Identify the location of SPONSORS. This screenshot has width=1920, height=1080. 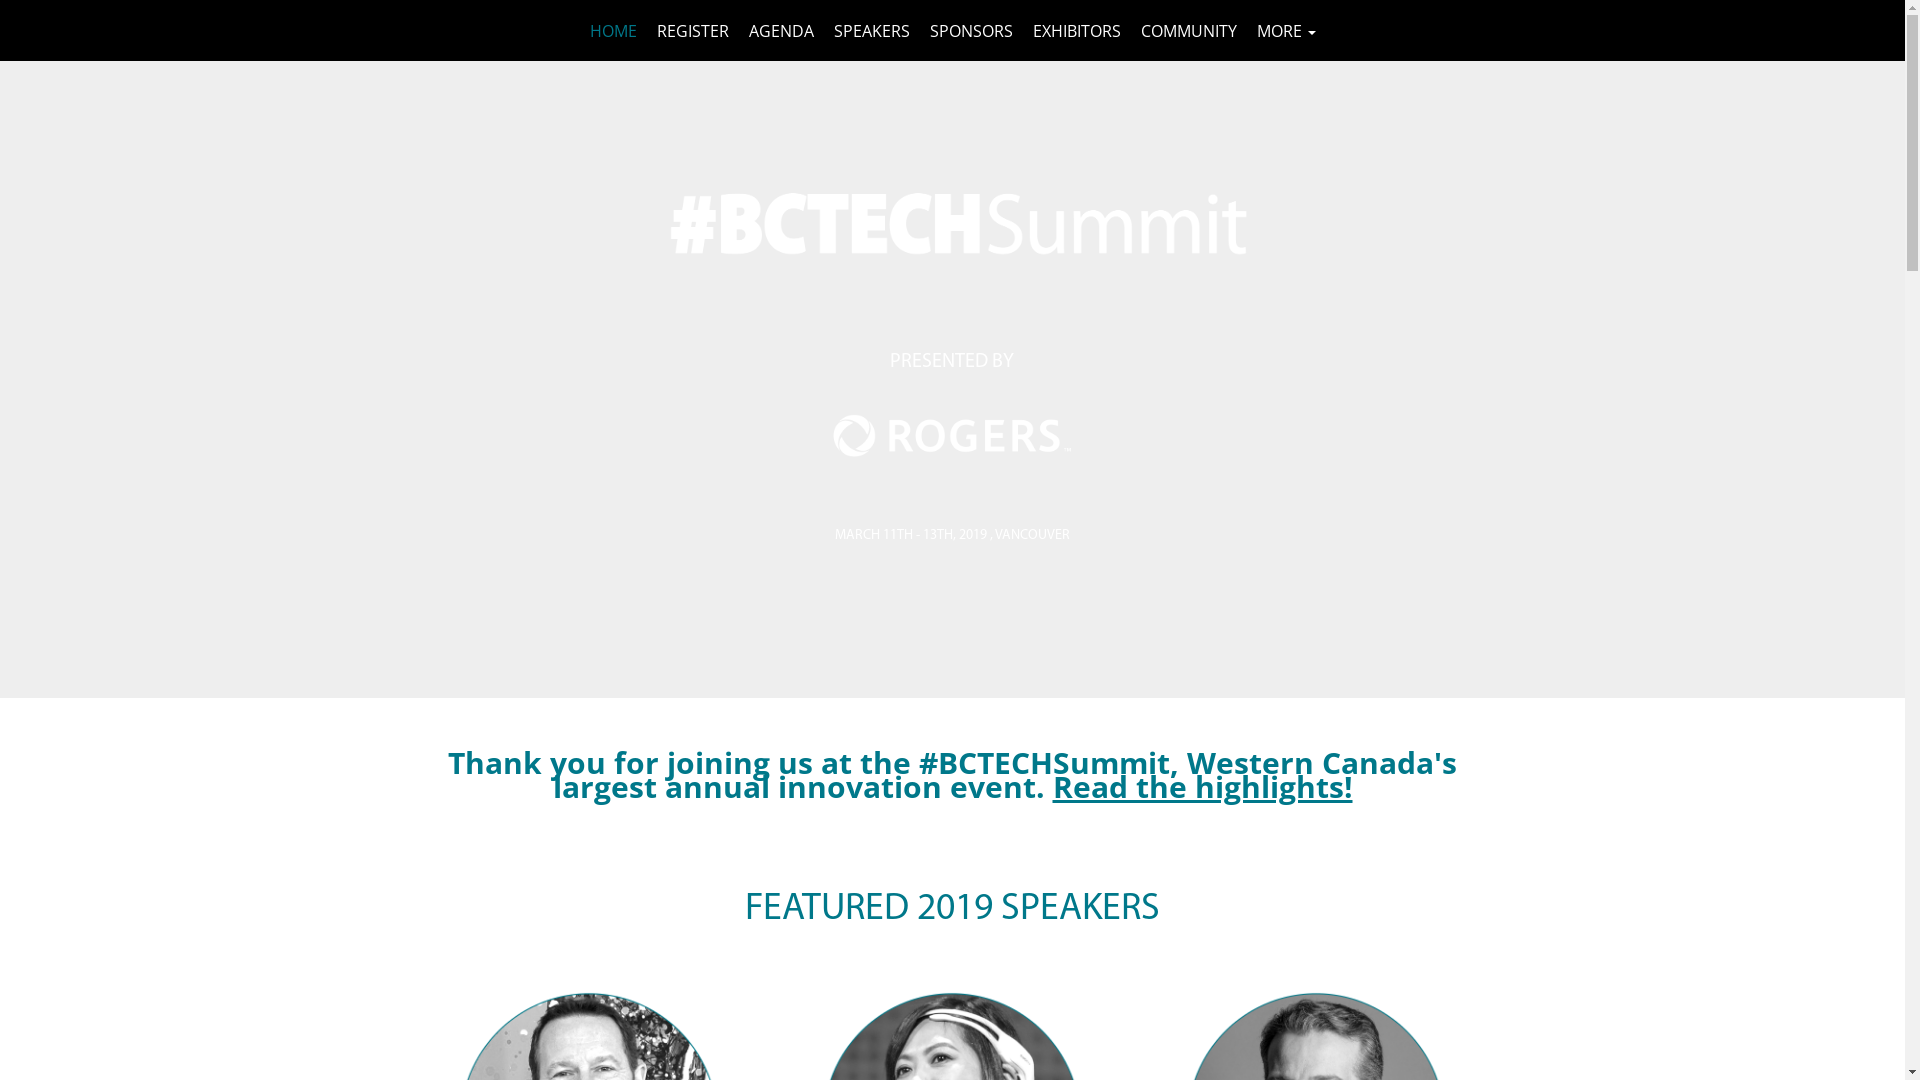
(972, 30).